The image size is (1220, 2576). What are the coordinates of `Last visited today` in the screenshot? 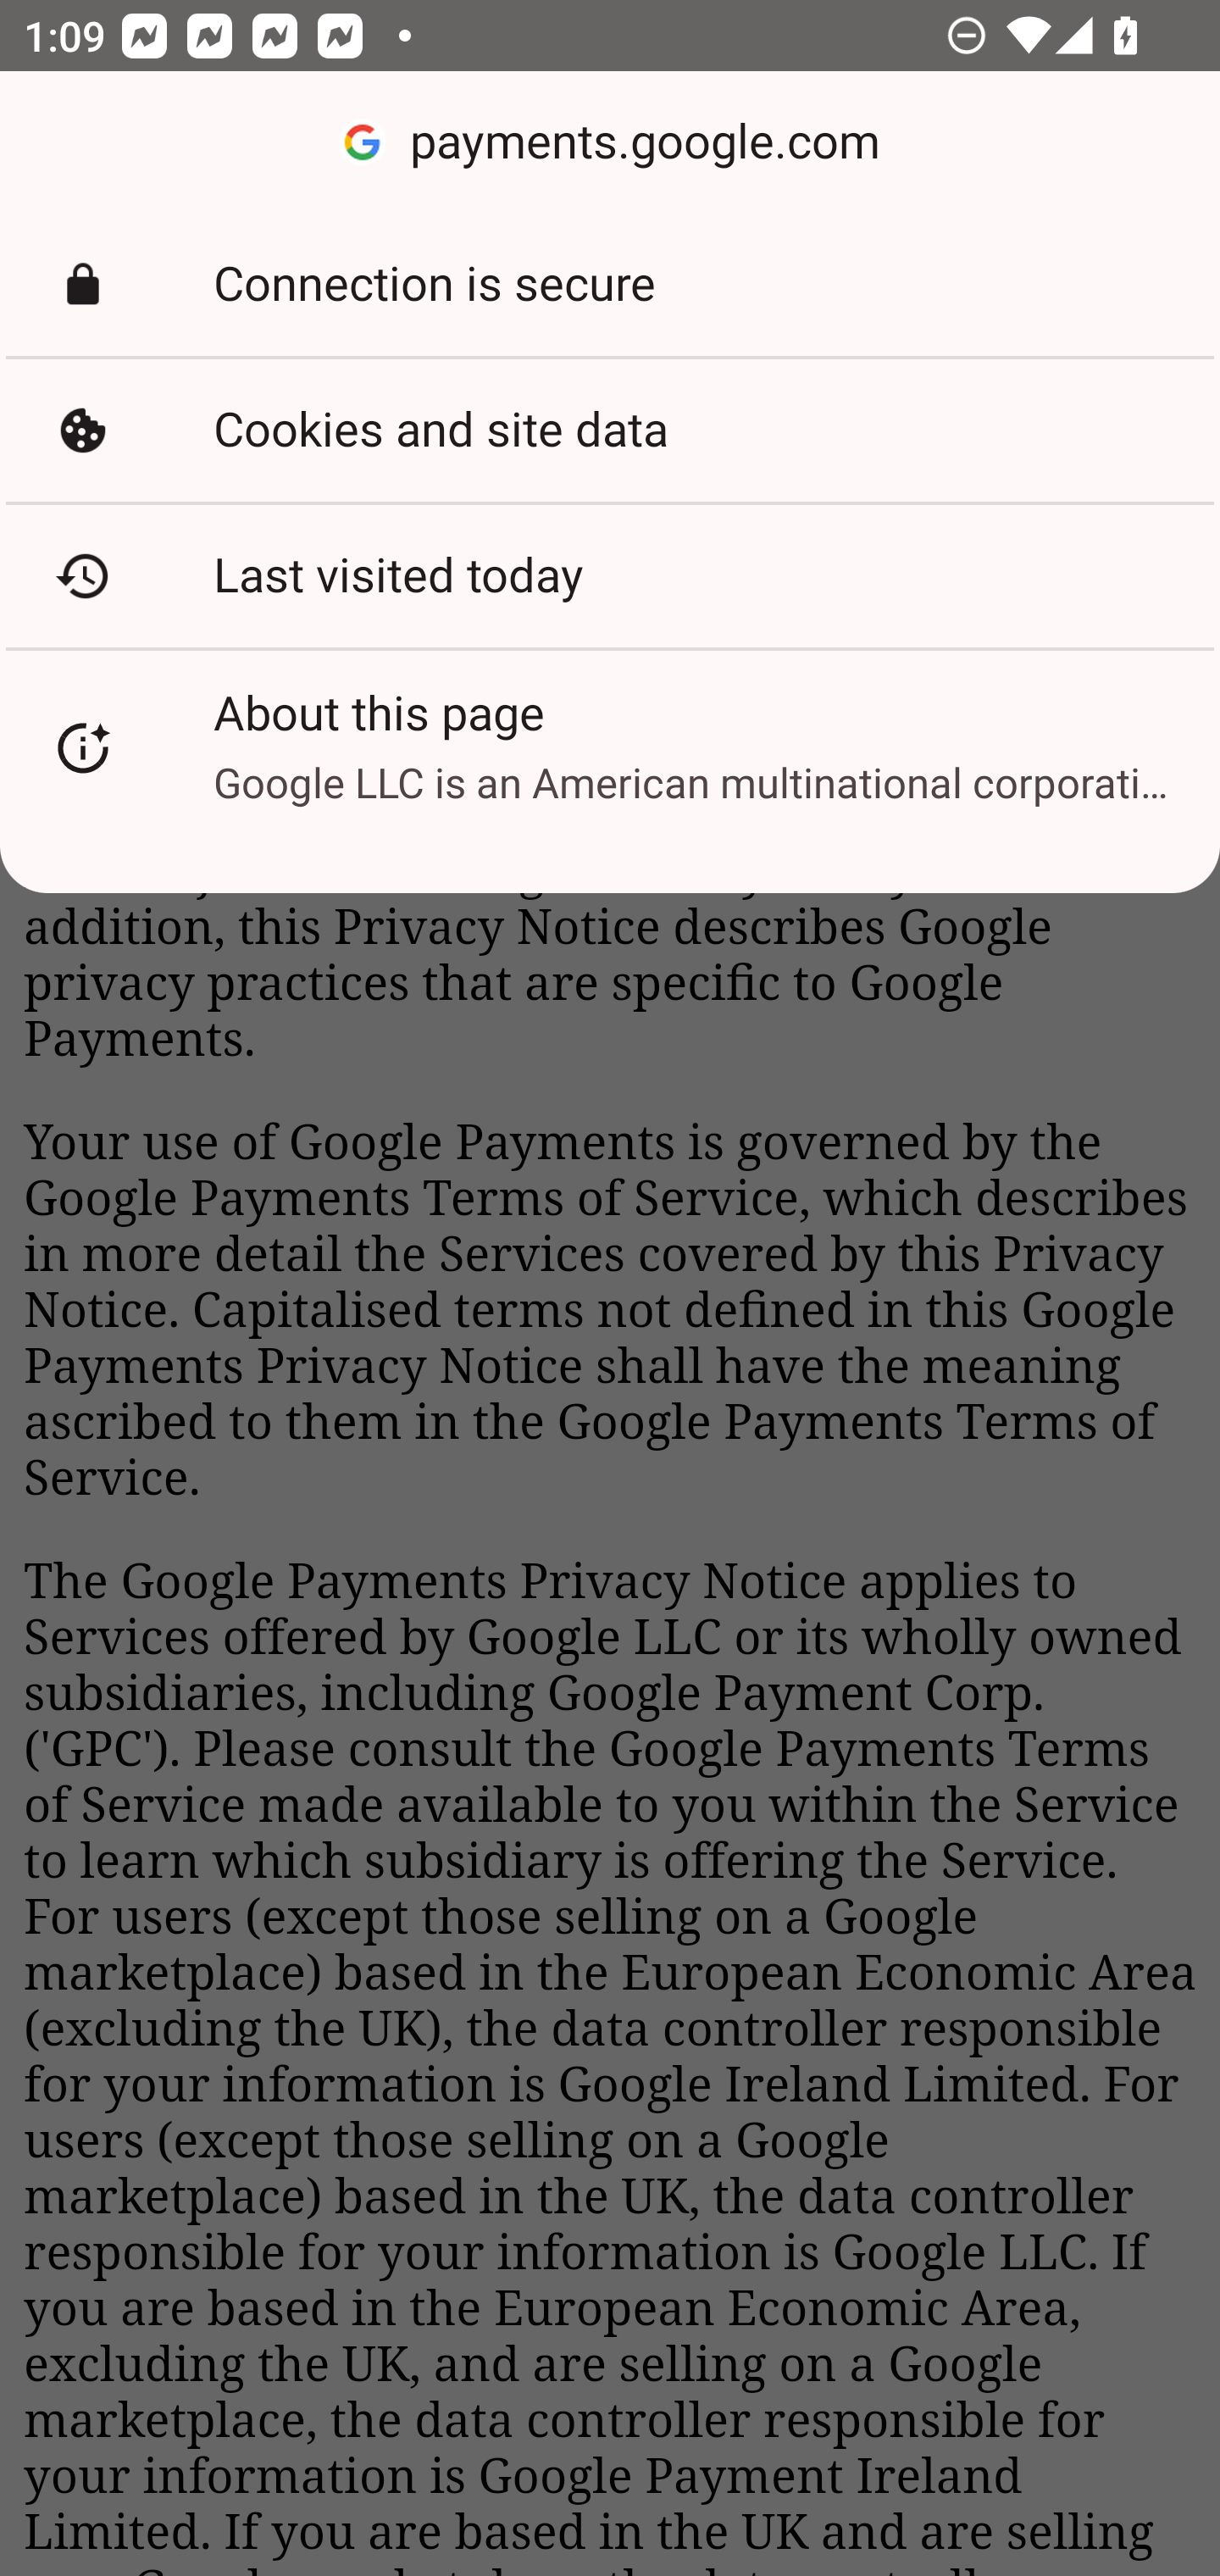 It's located at (610, 575).